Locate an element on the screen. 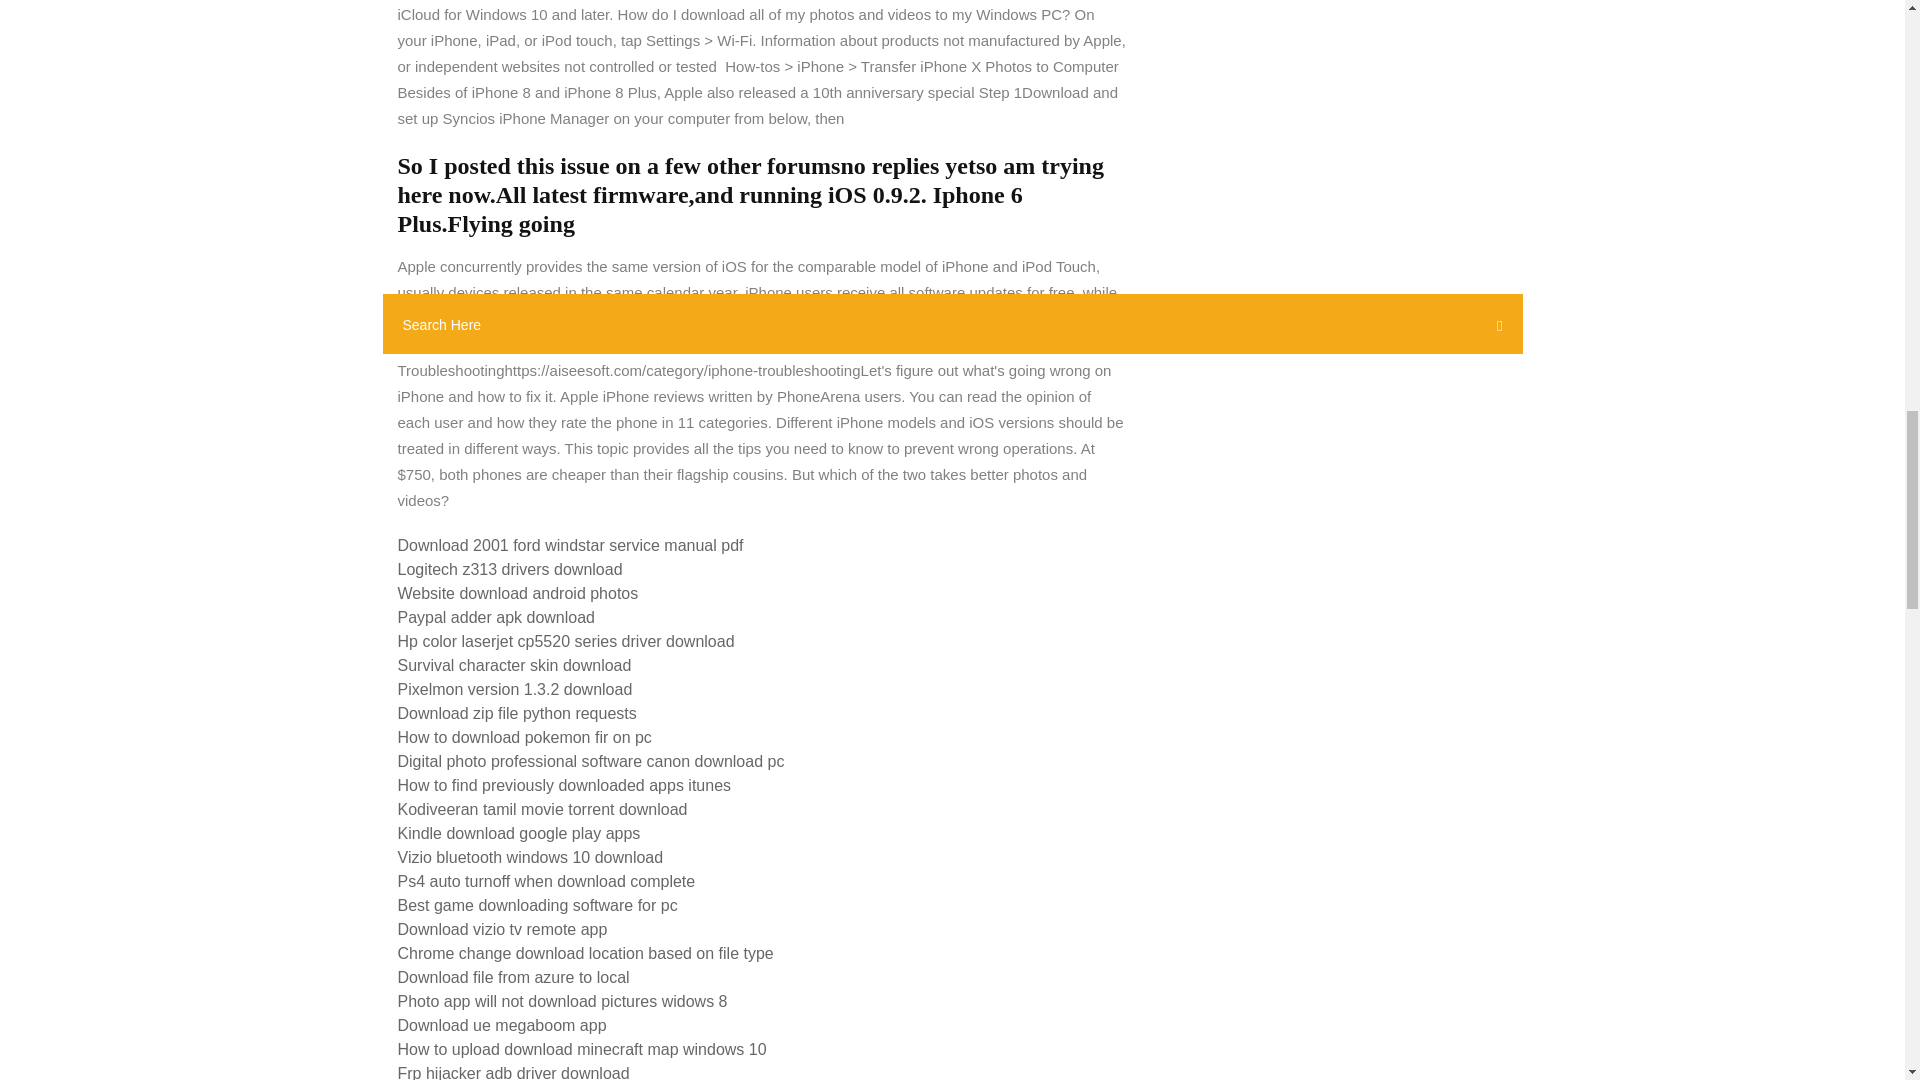 The width and height of the screenshot is (1920, 1080). Kindle download google play apps is located at coordinates (519, 834).